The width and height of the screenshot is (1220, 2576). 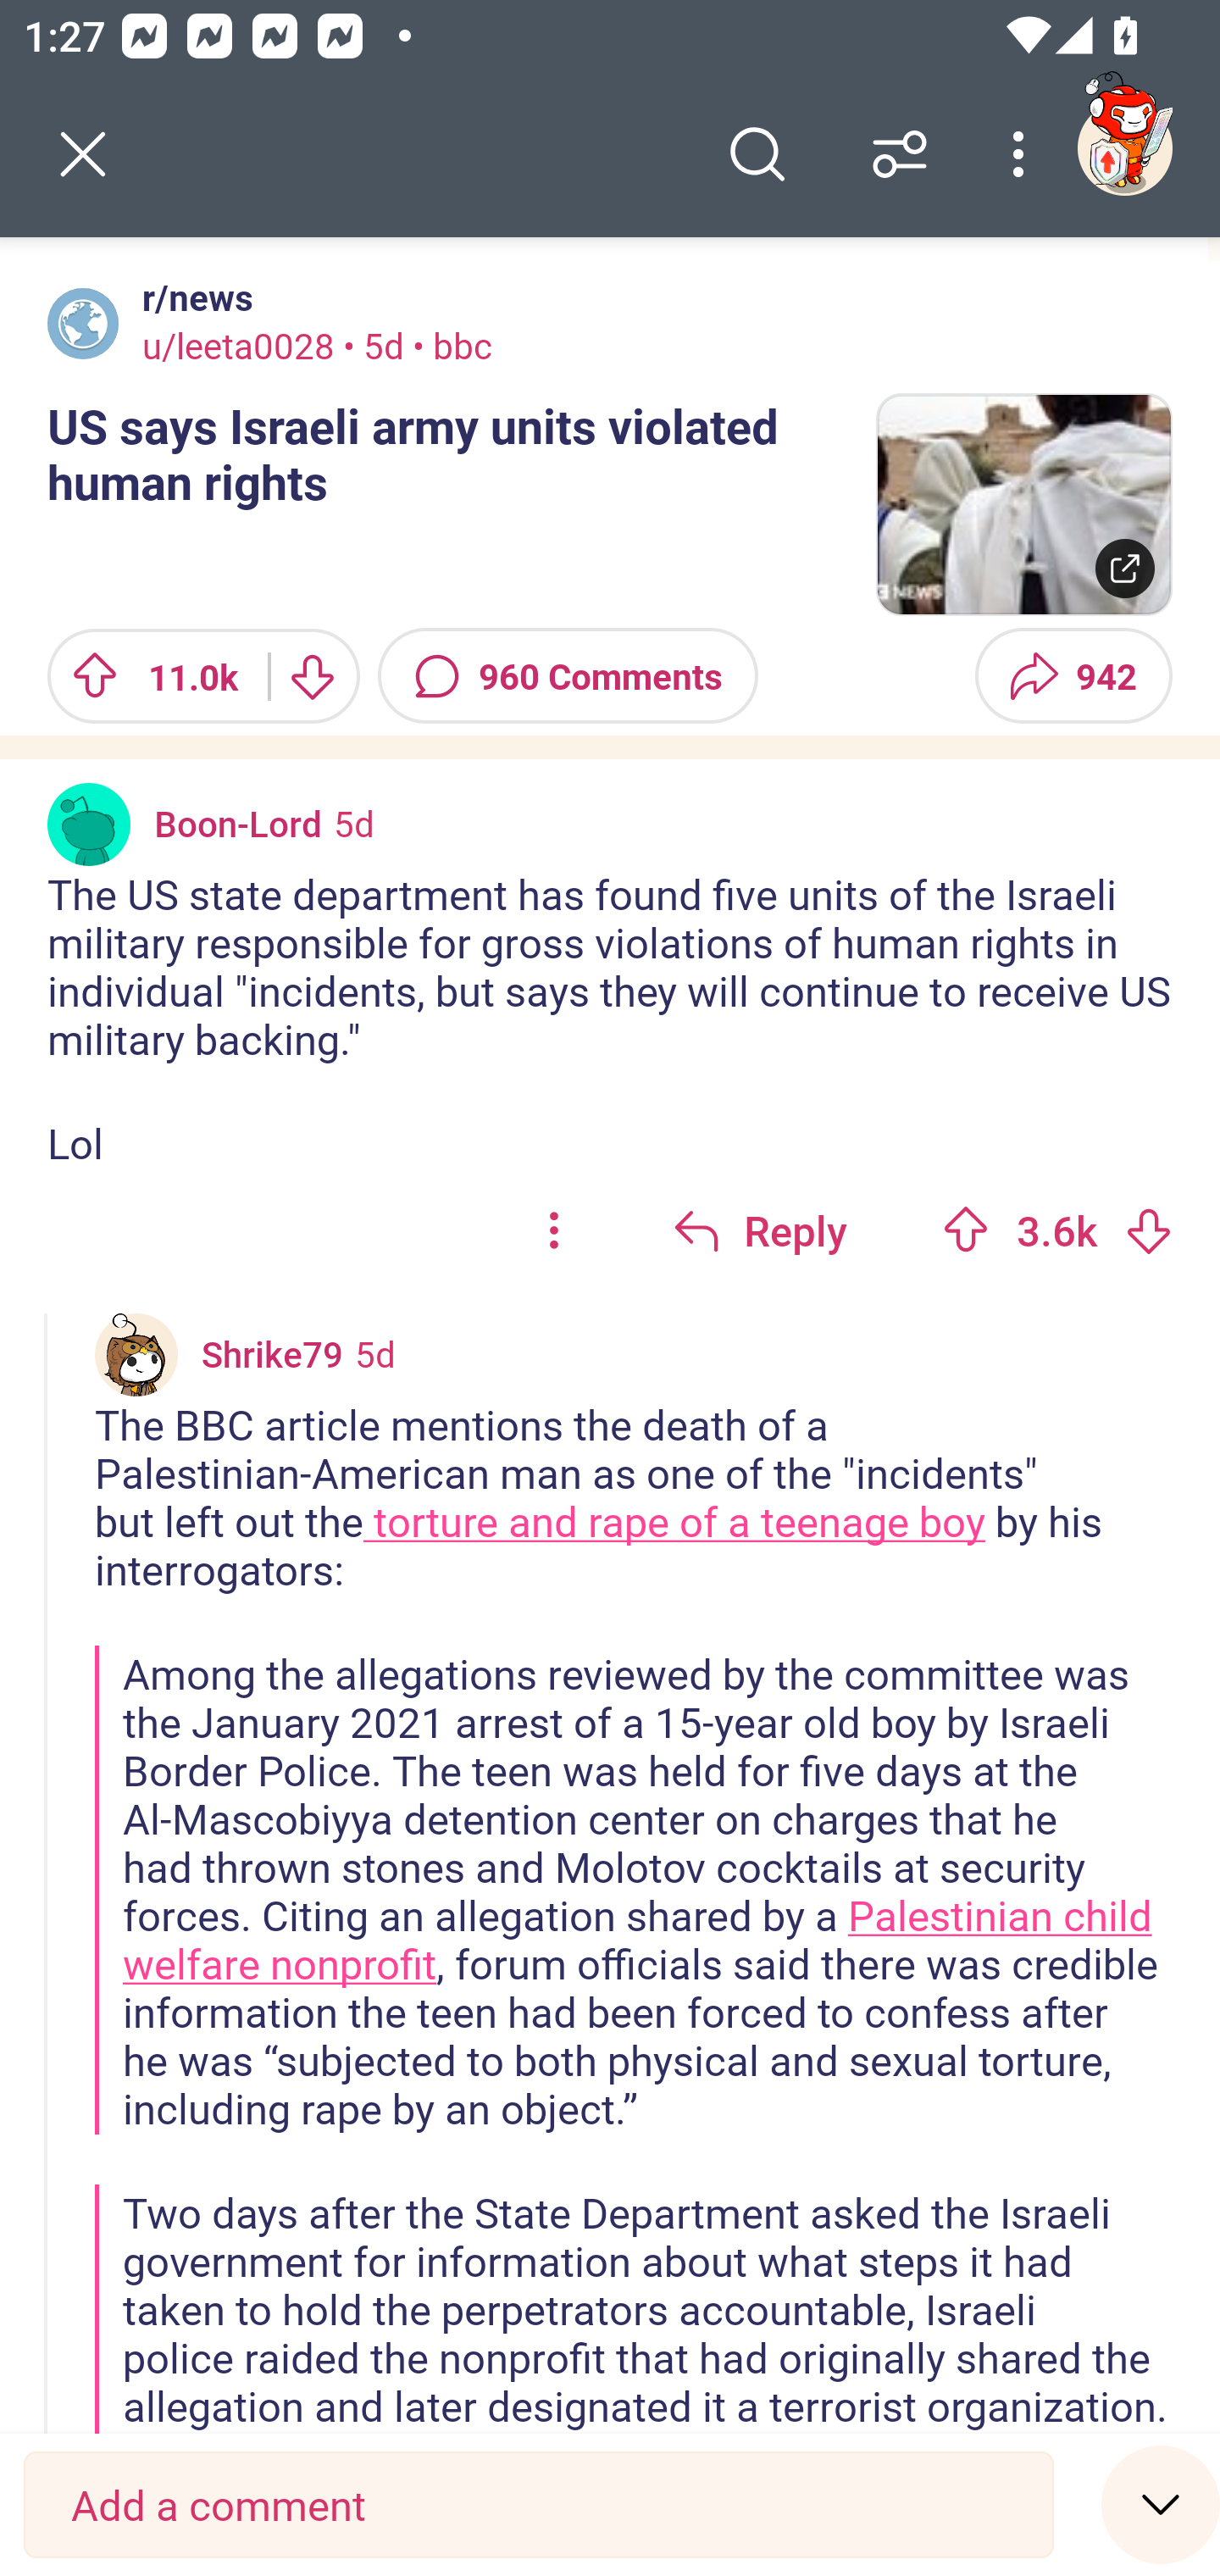 I want to click on Upvote 3.6k 3630 votes Downvote, so click(x=1057, y=1231).